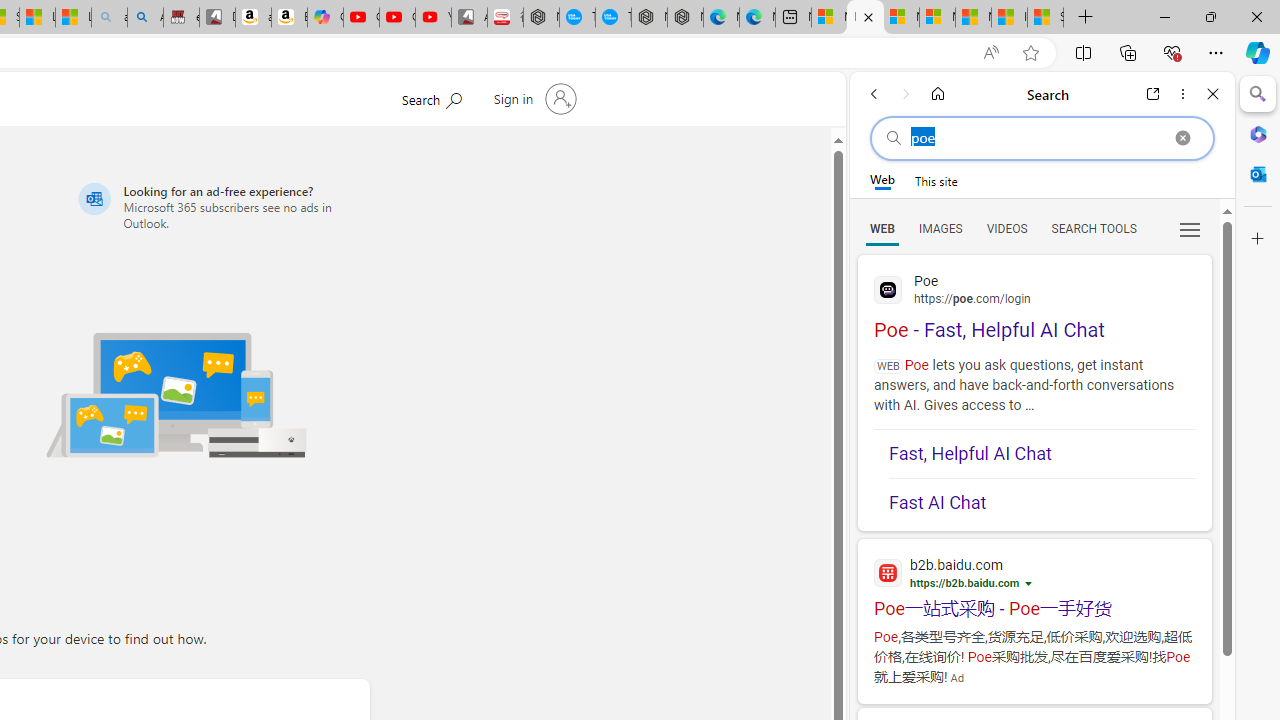 This screenshot has width=1280, height=720. I want to click on Search Filter, WEB, so click(882, 228).